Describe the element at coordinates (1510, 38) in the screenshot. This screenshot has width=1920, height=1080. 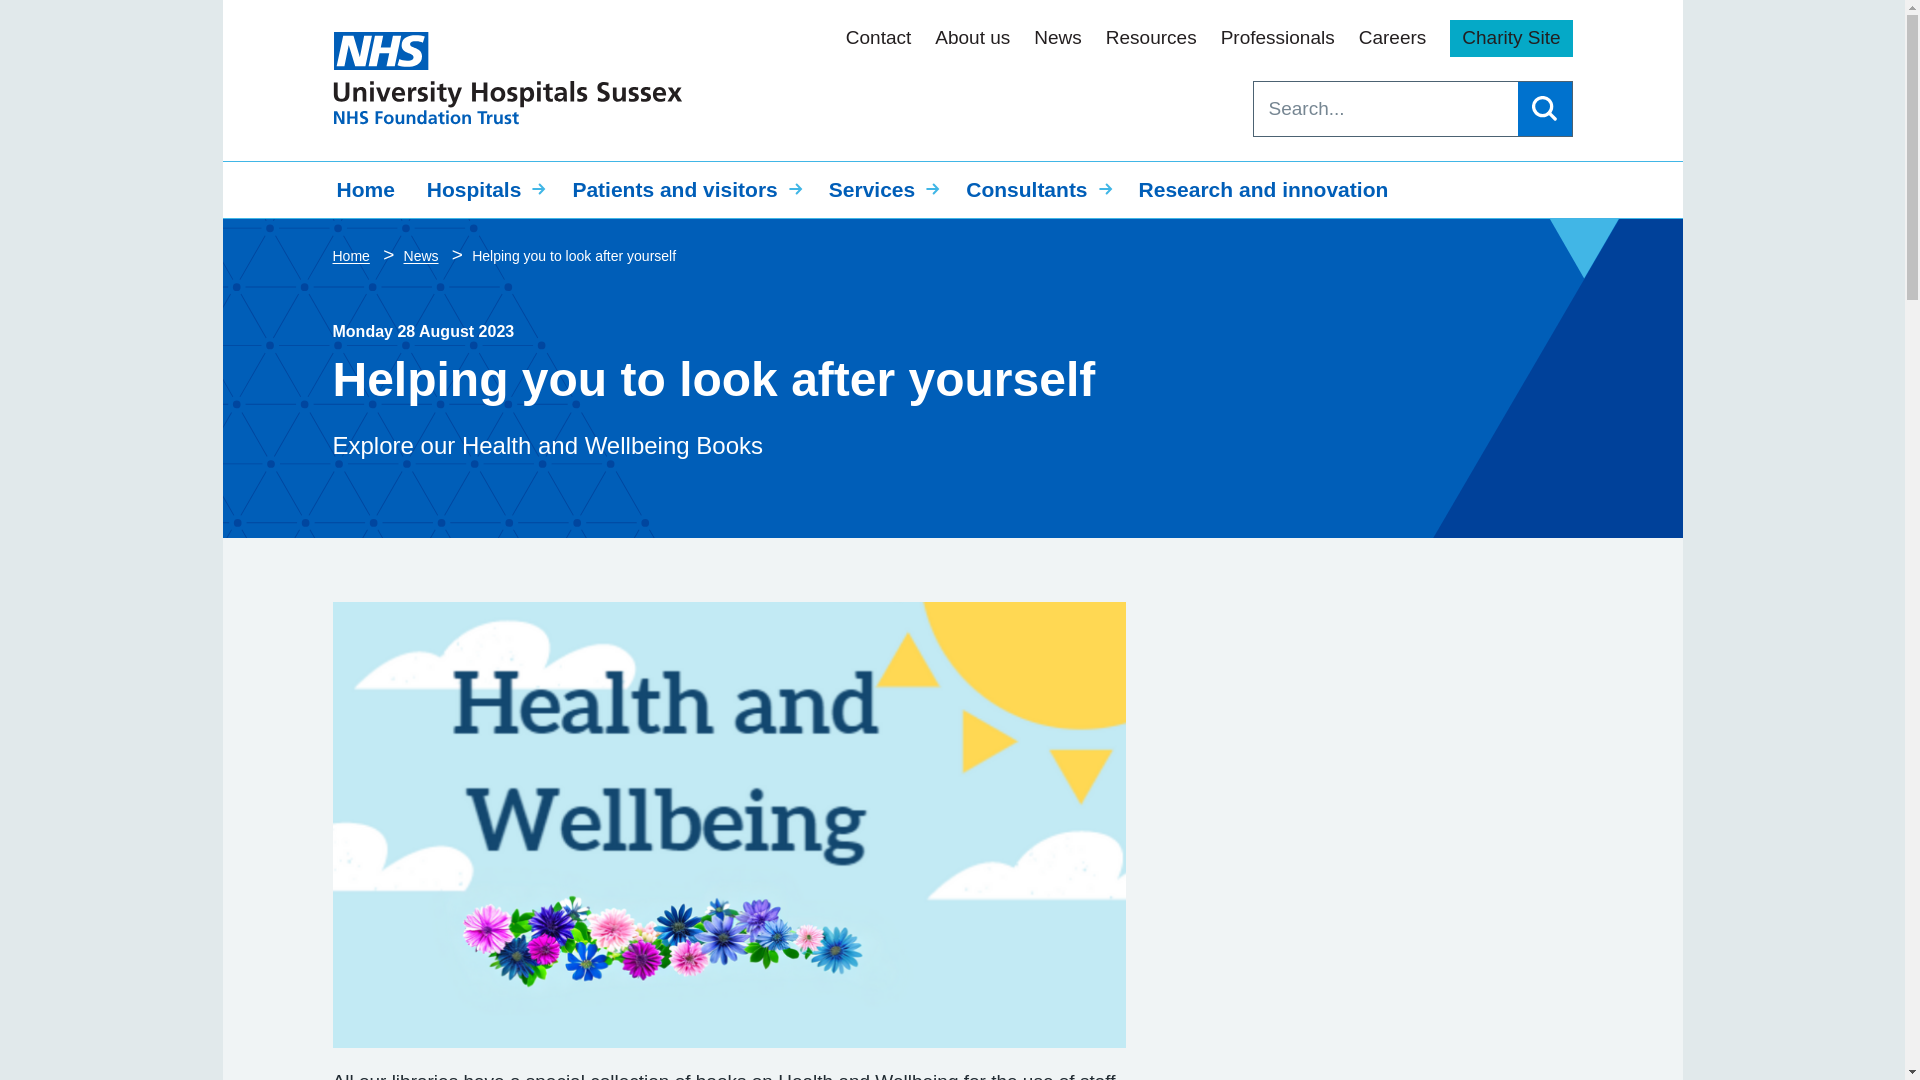
I see `Charity Site` at that location.